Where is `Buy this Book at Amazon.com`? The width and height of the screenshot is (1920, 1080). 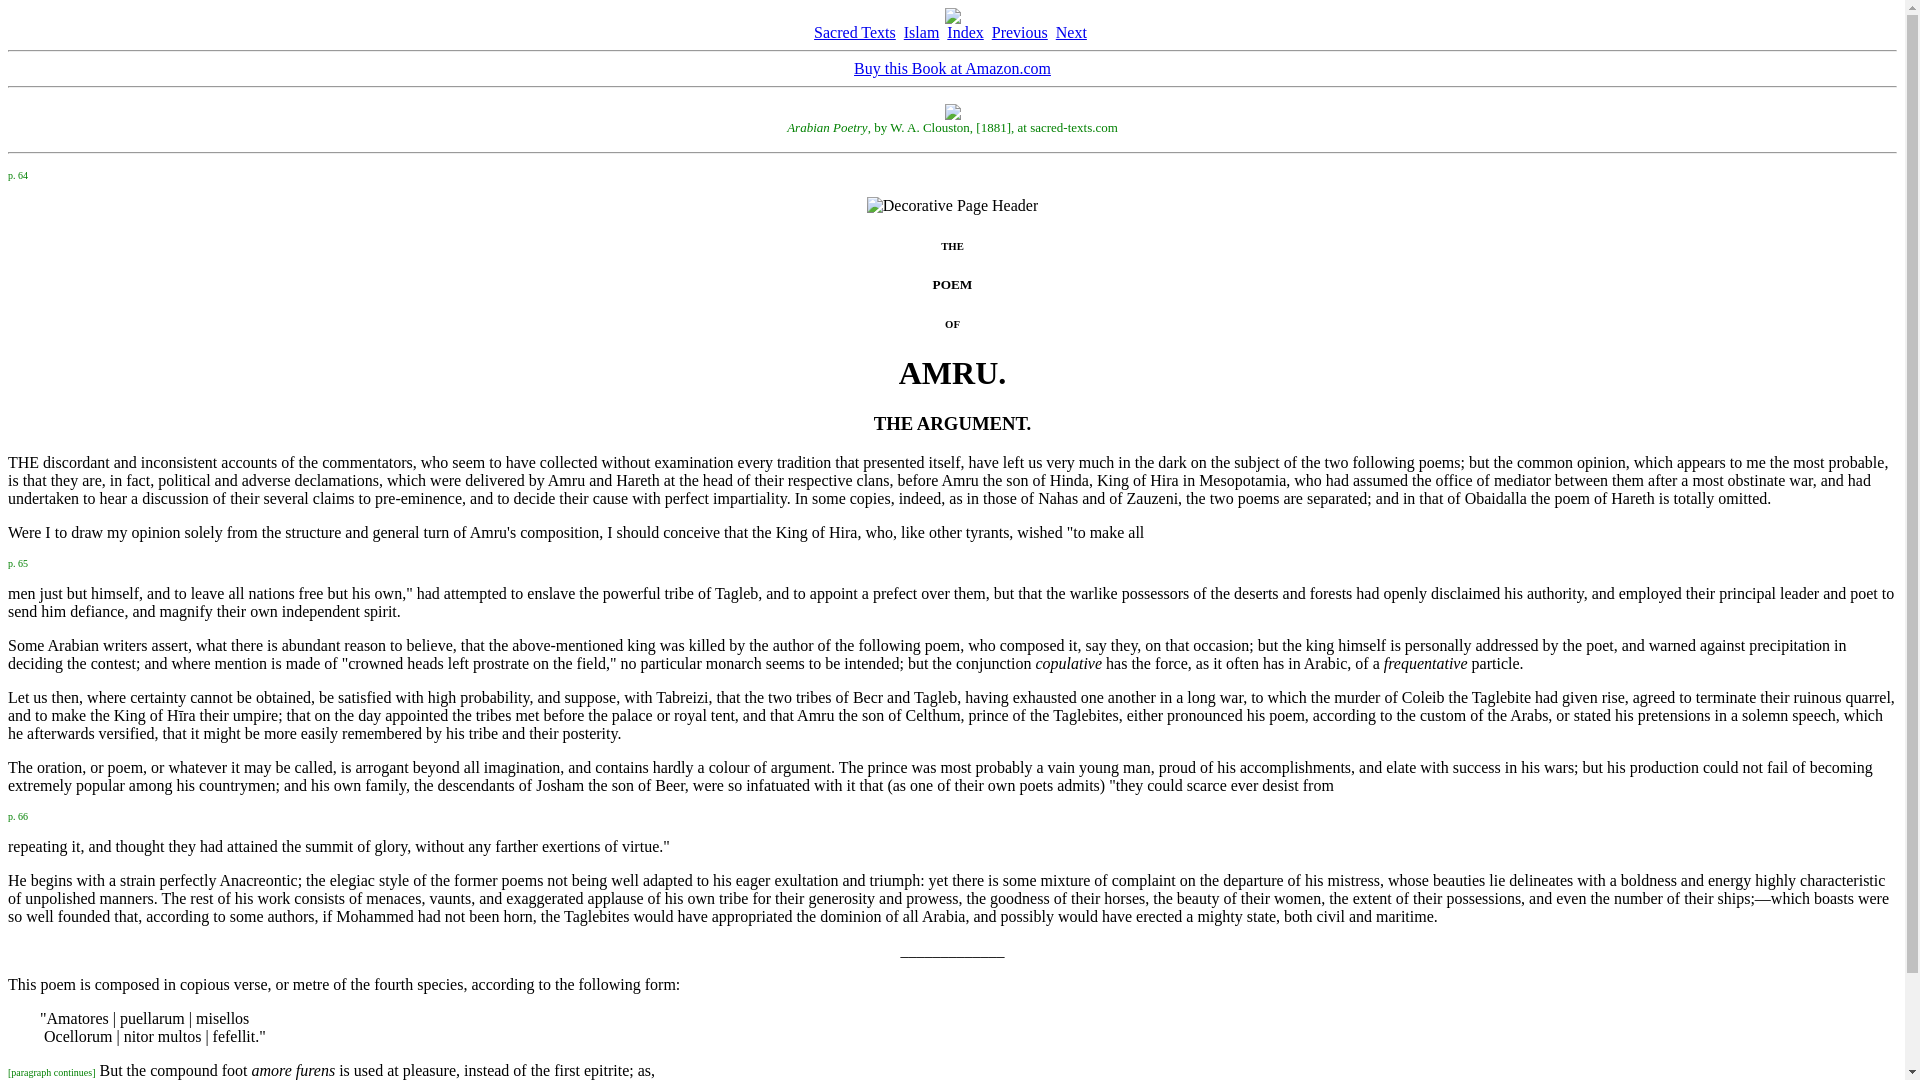 Buy this Book at Amazon.com is located at coordinates (952, 68).